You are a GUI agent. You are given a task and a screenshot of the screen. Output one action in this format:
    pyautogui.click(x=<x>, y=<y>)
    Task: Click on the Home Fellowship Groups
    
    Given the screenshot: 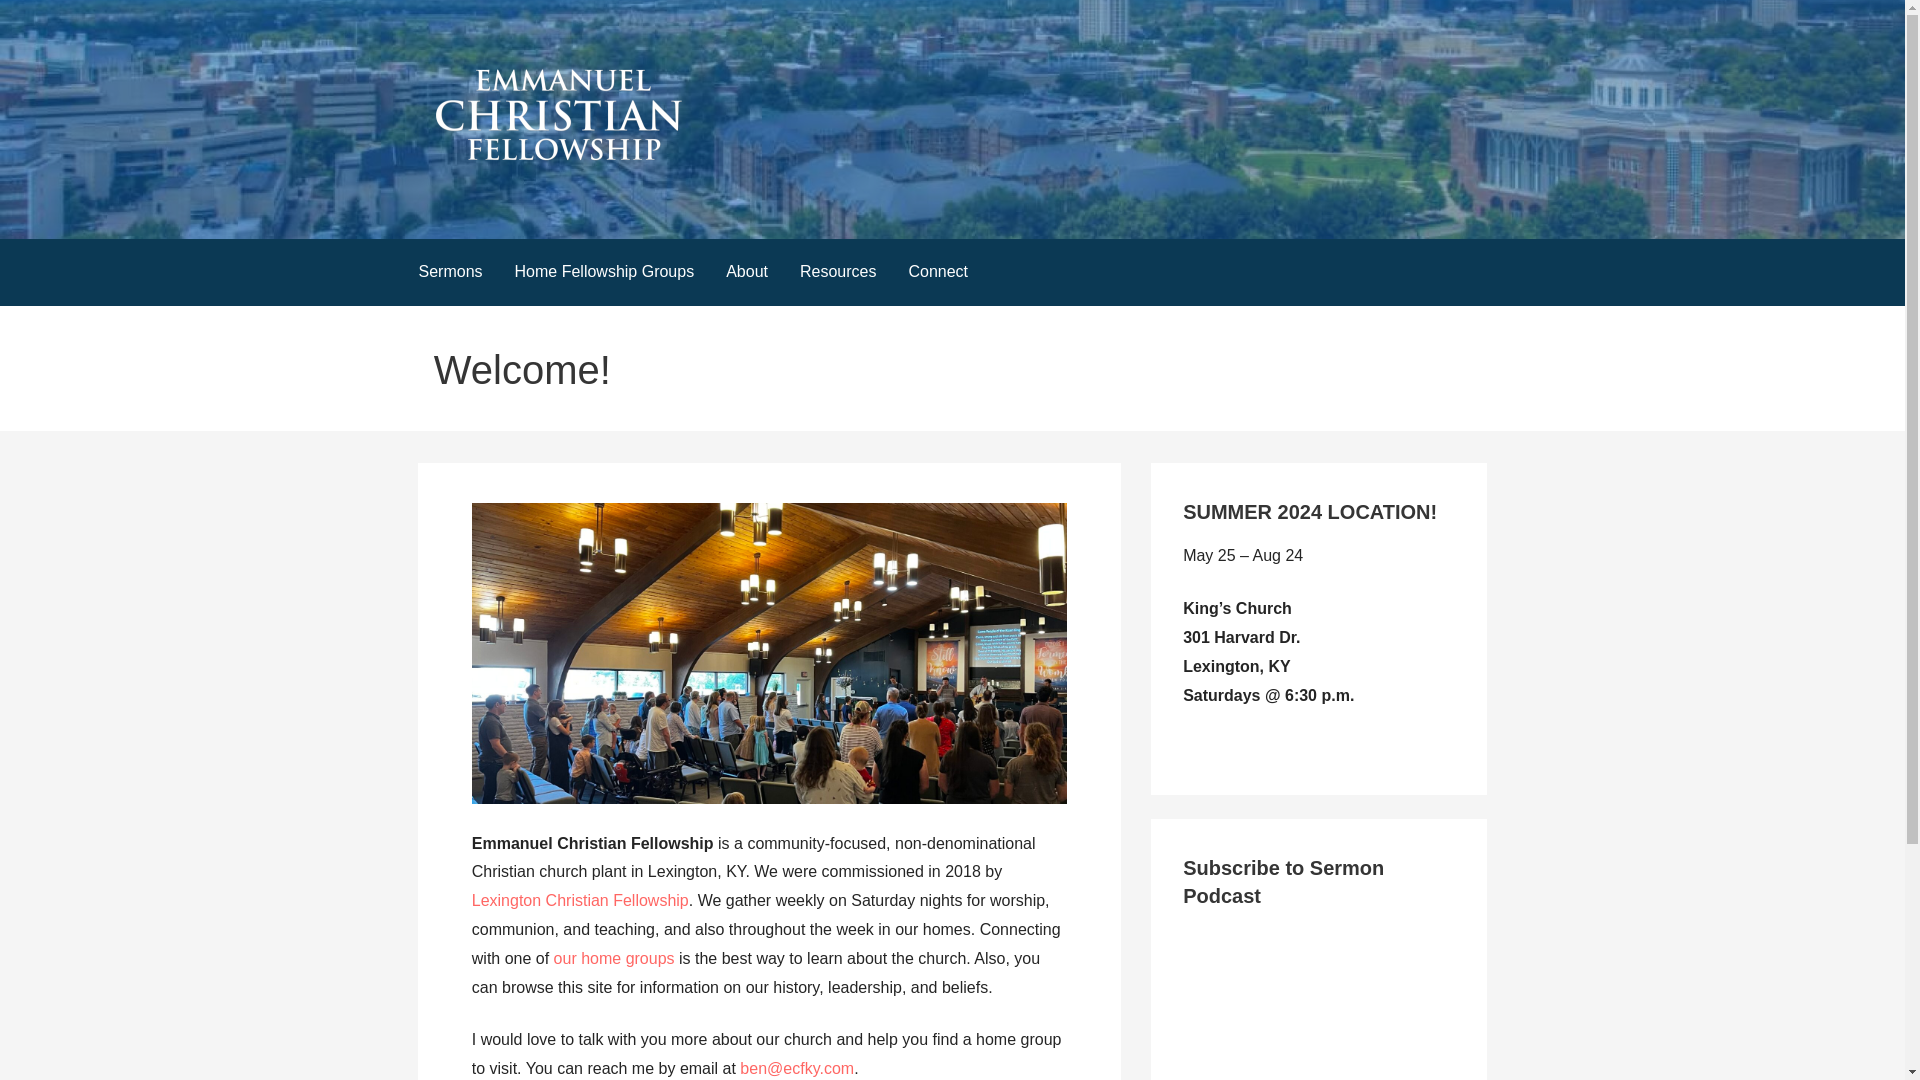 What is the action you would take?
    pyautogui.click(x=604, y=272)
    